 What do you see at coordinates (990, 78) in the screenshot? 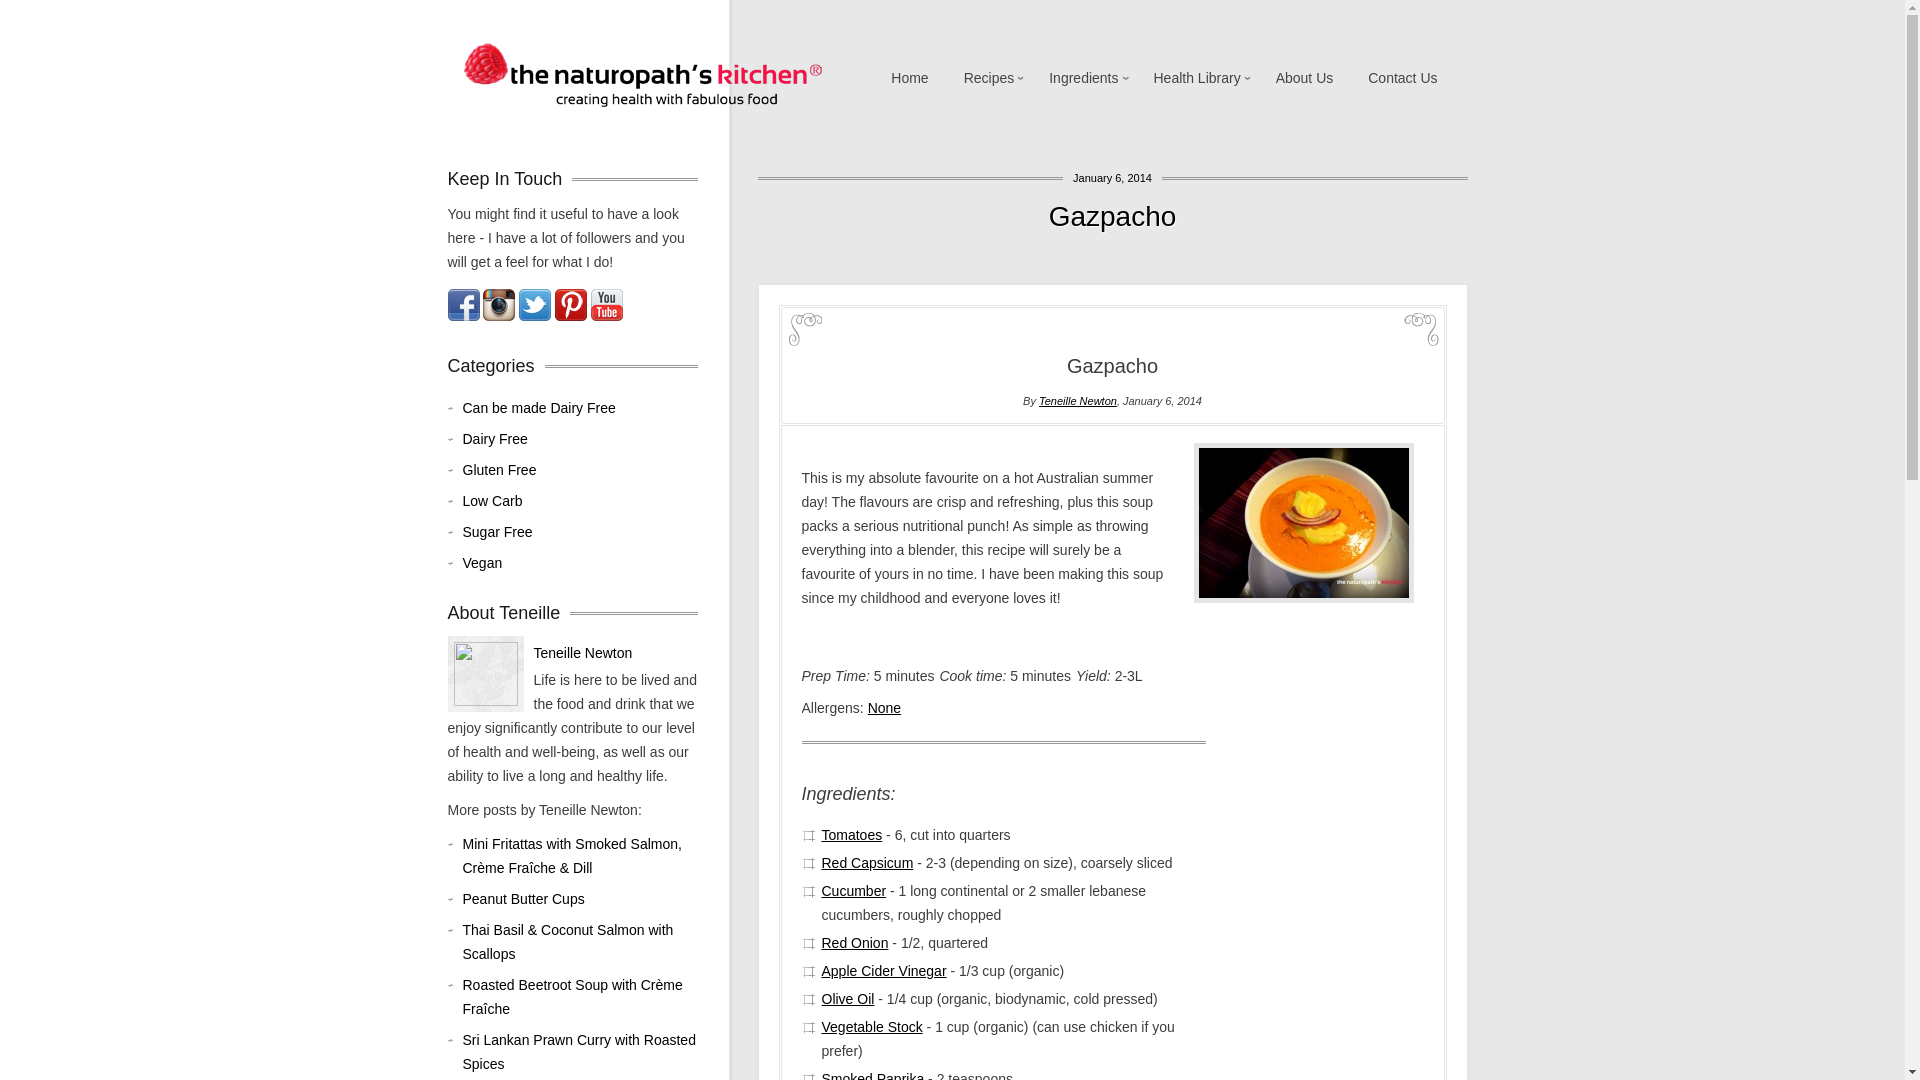
I see `Recipes` at bounding box center [990, 78].